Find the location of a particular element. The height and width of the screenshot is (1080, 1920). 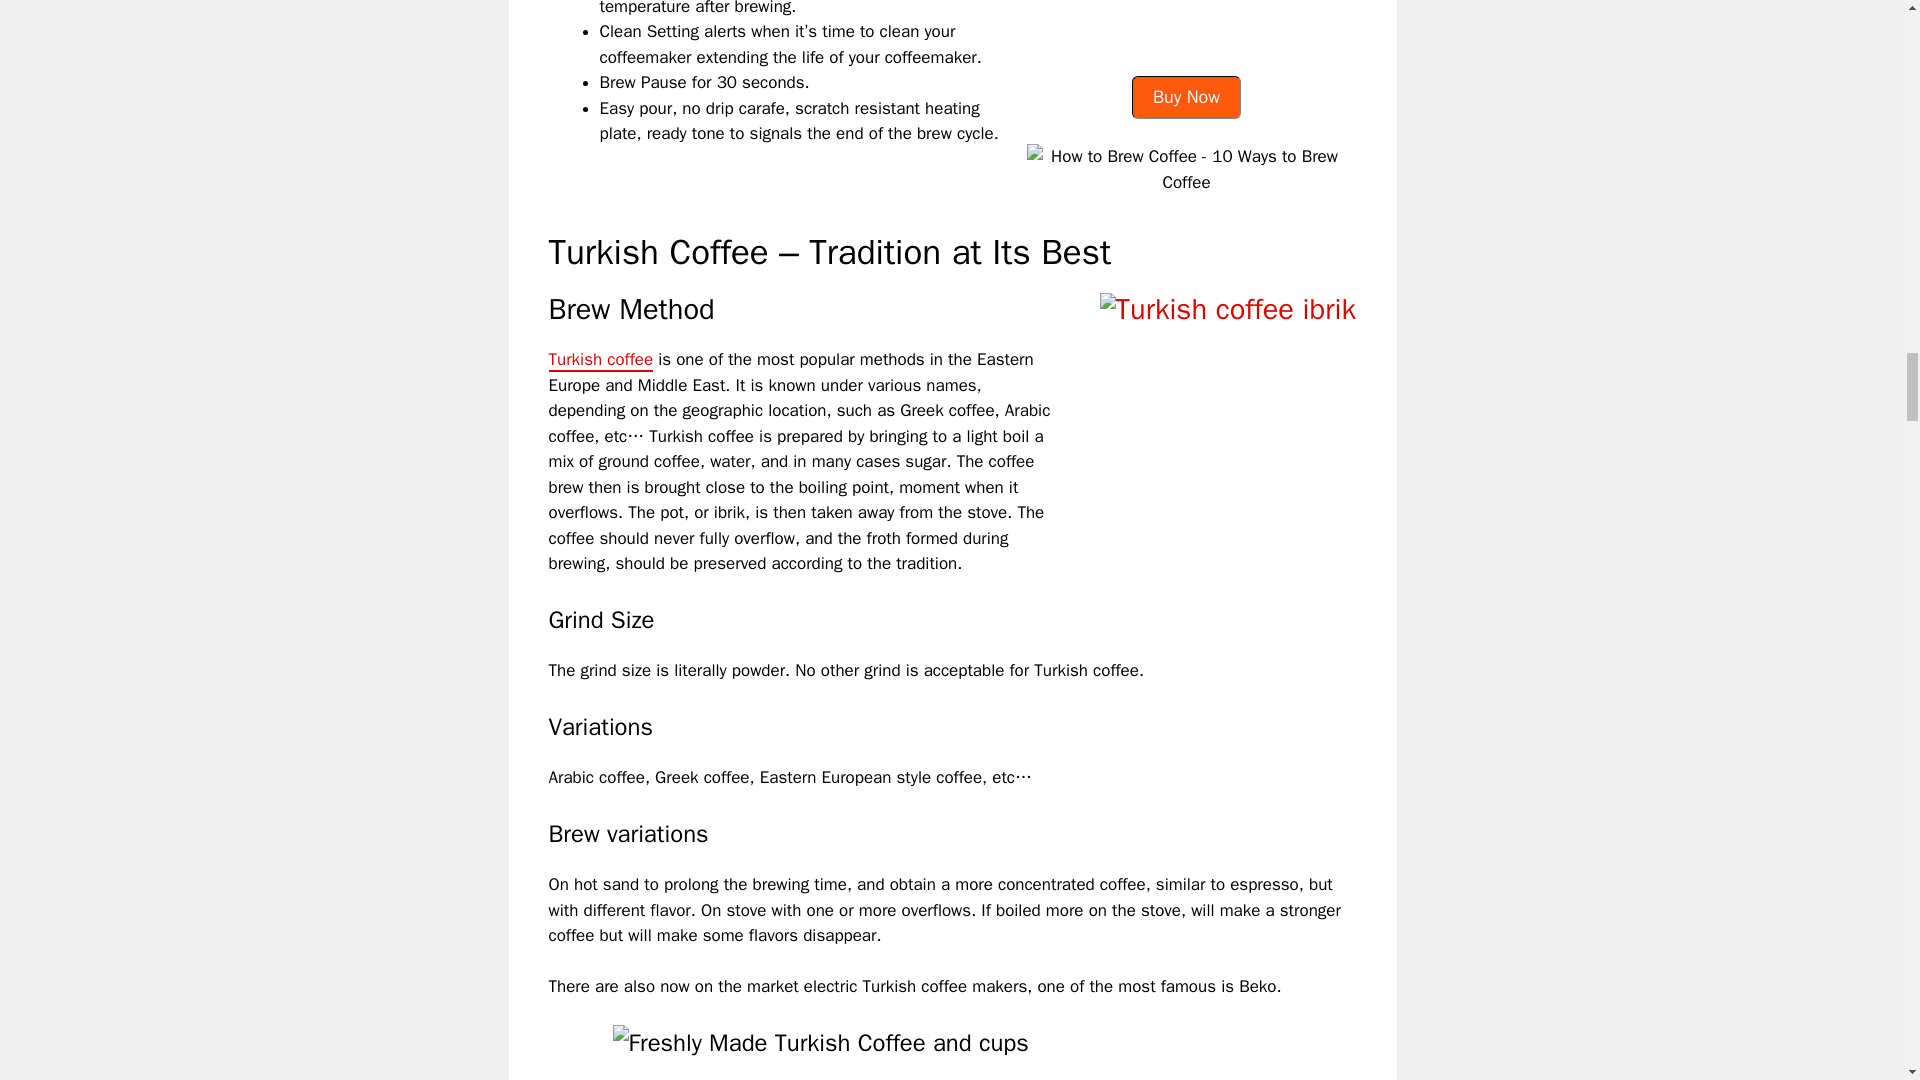

Turkish coffee is located at coordinates (600, 360).